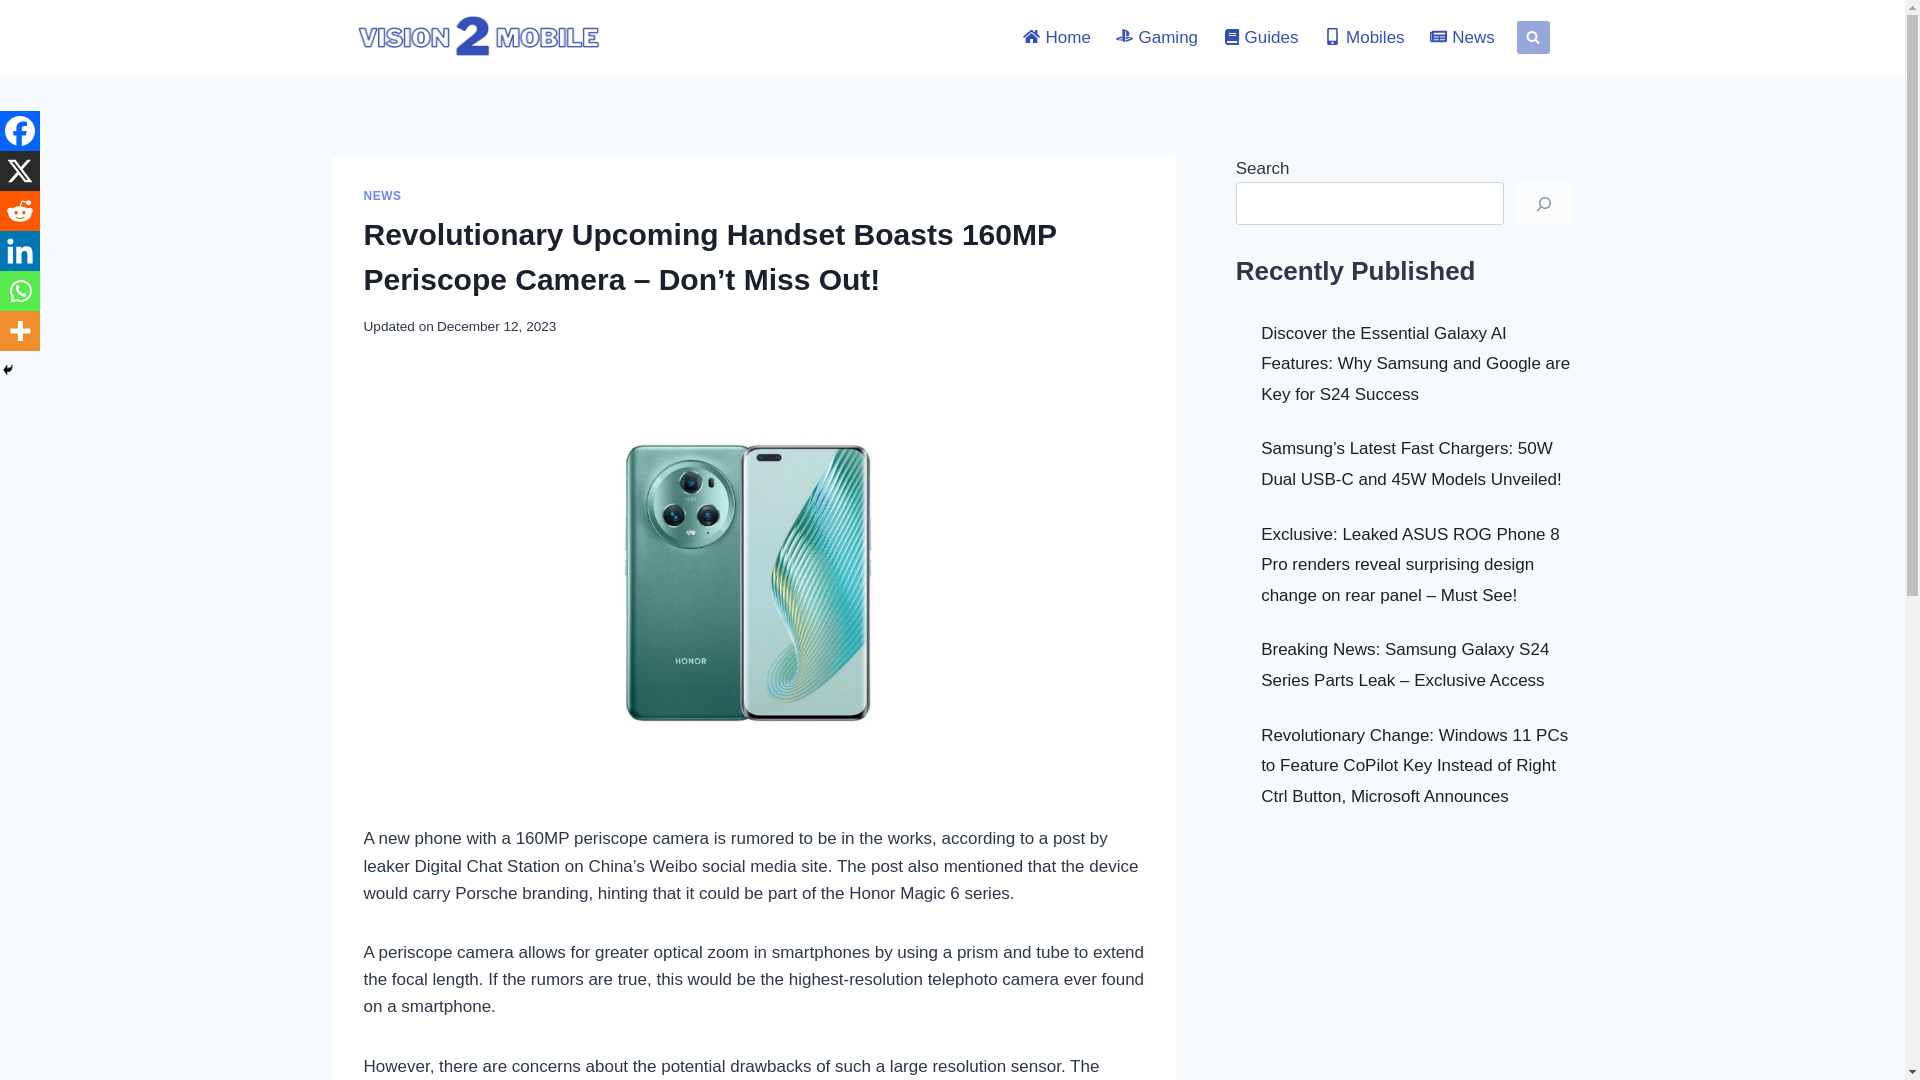 The height and width of the screenshot is (1080, 1920). I want to click on Hide, so click(8, 370).